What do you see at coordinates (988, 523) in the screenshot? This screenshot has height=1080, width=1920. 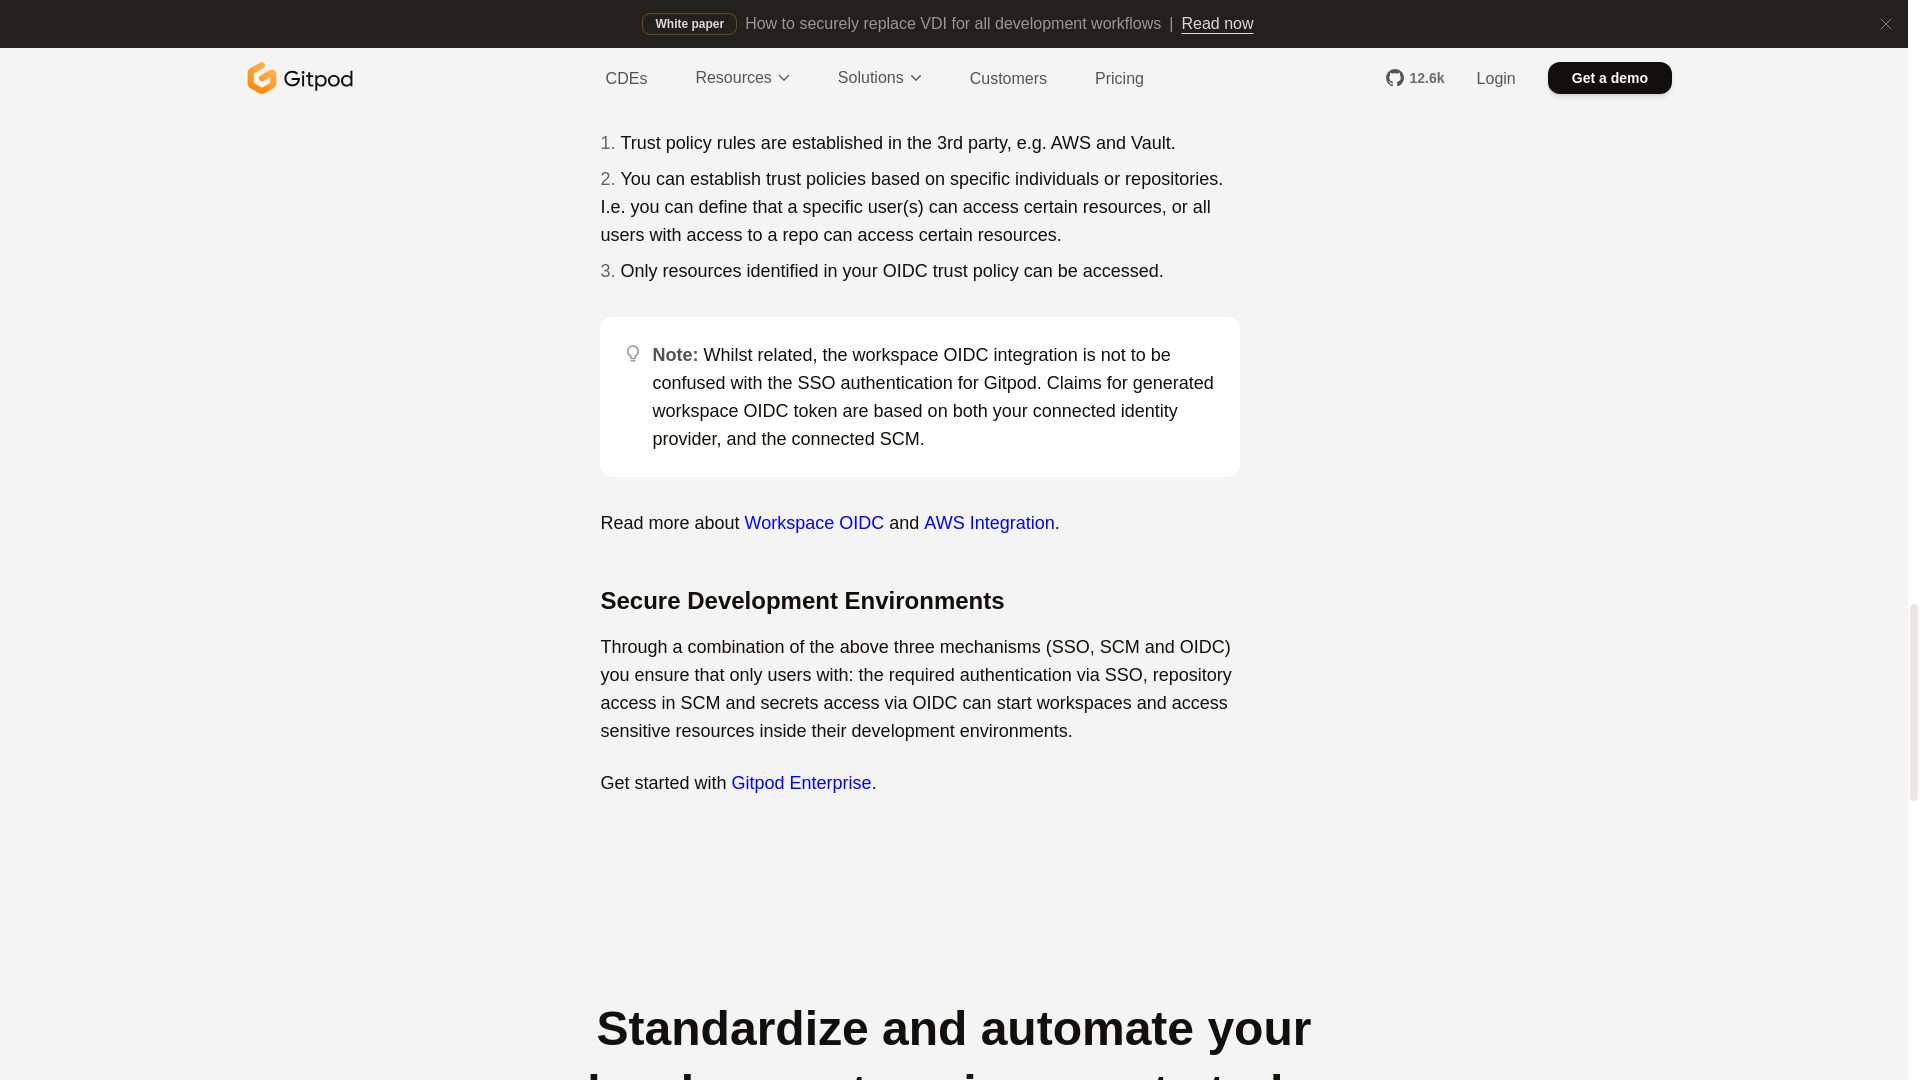 I see `AWS Integration` at bounding box center [988, 523].